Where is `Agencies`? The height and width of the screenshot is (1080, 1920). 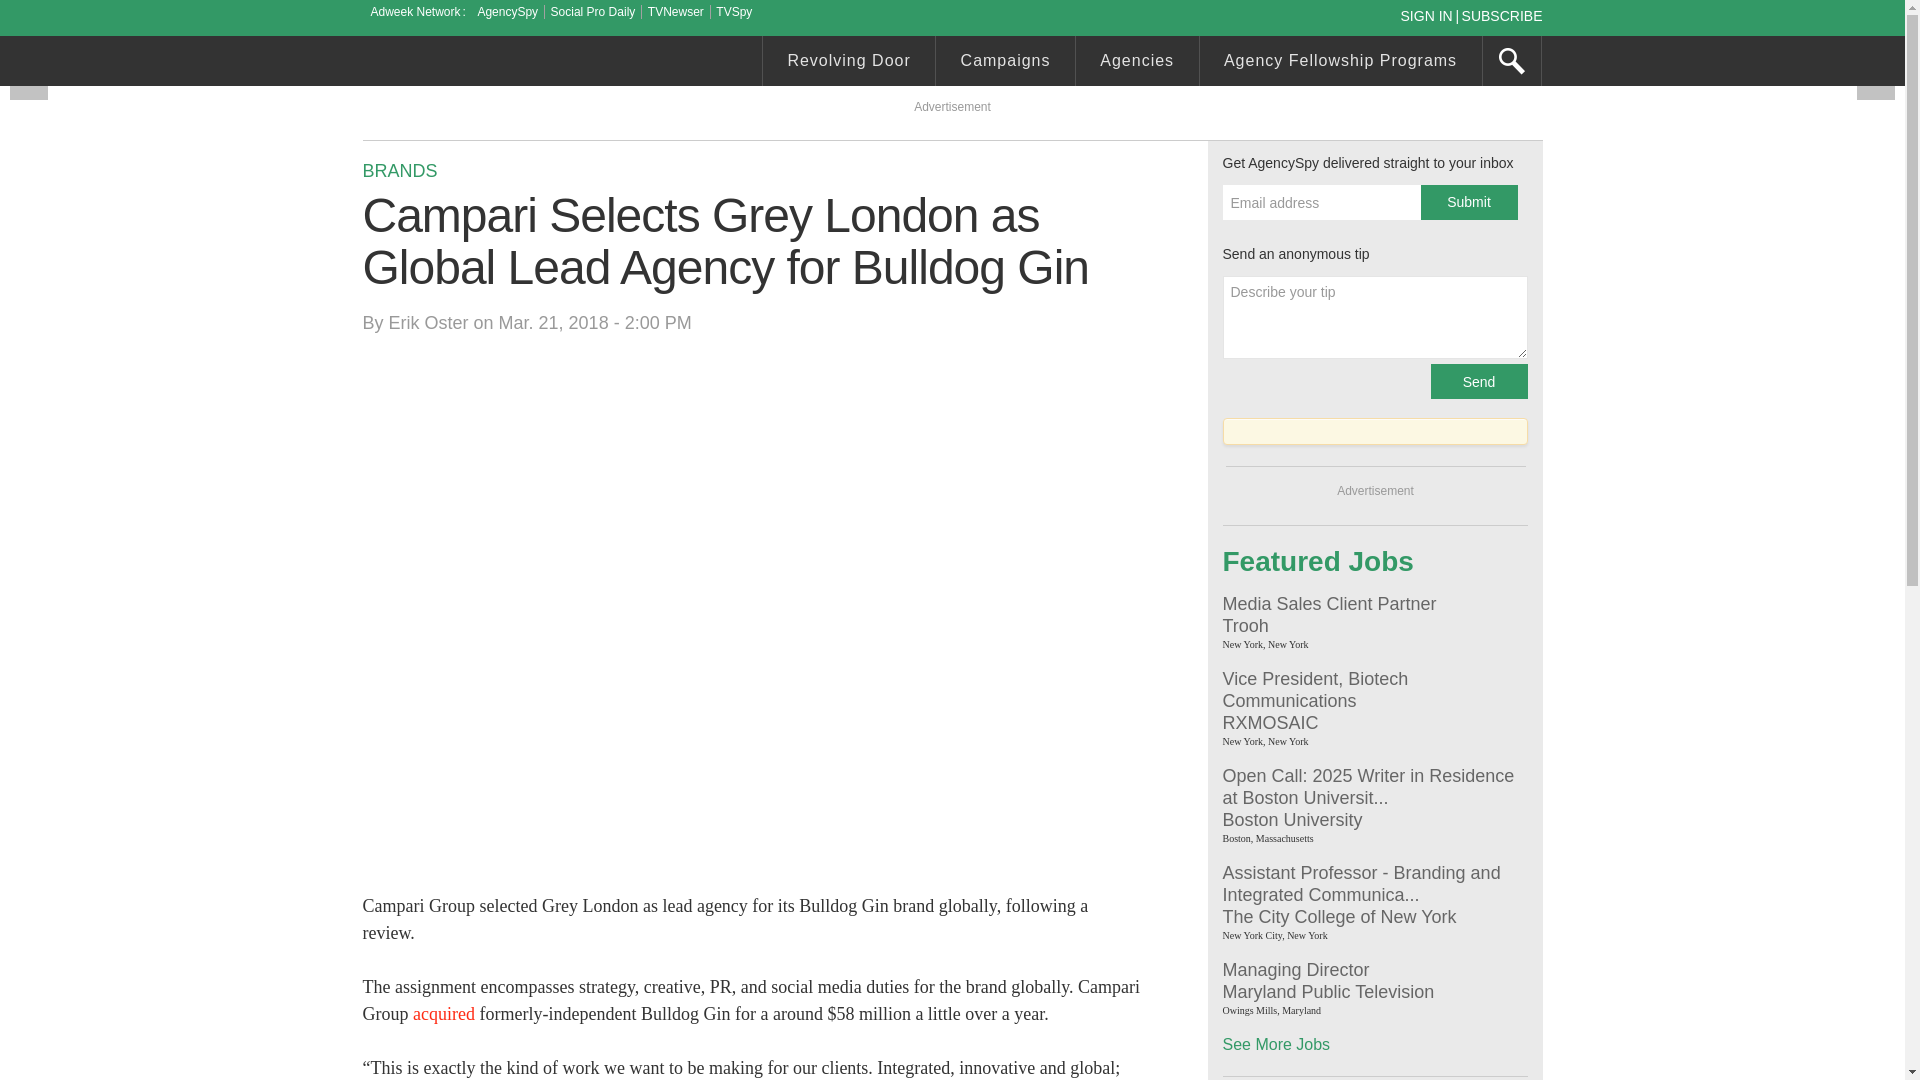
Agencies is located at coordinates (1136, 63).